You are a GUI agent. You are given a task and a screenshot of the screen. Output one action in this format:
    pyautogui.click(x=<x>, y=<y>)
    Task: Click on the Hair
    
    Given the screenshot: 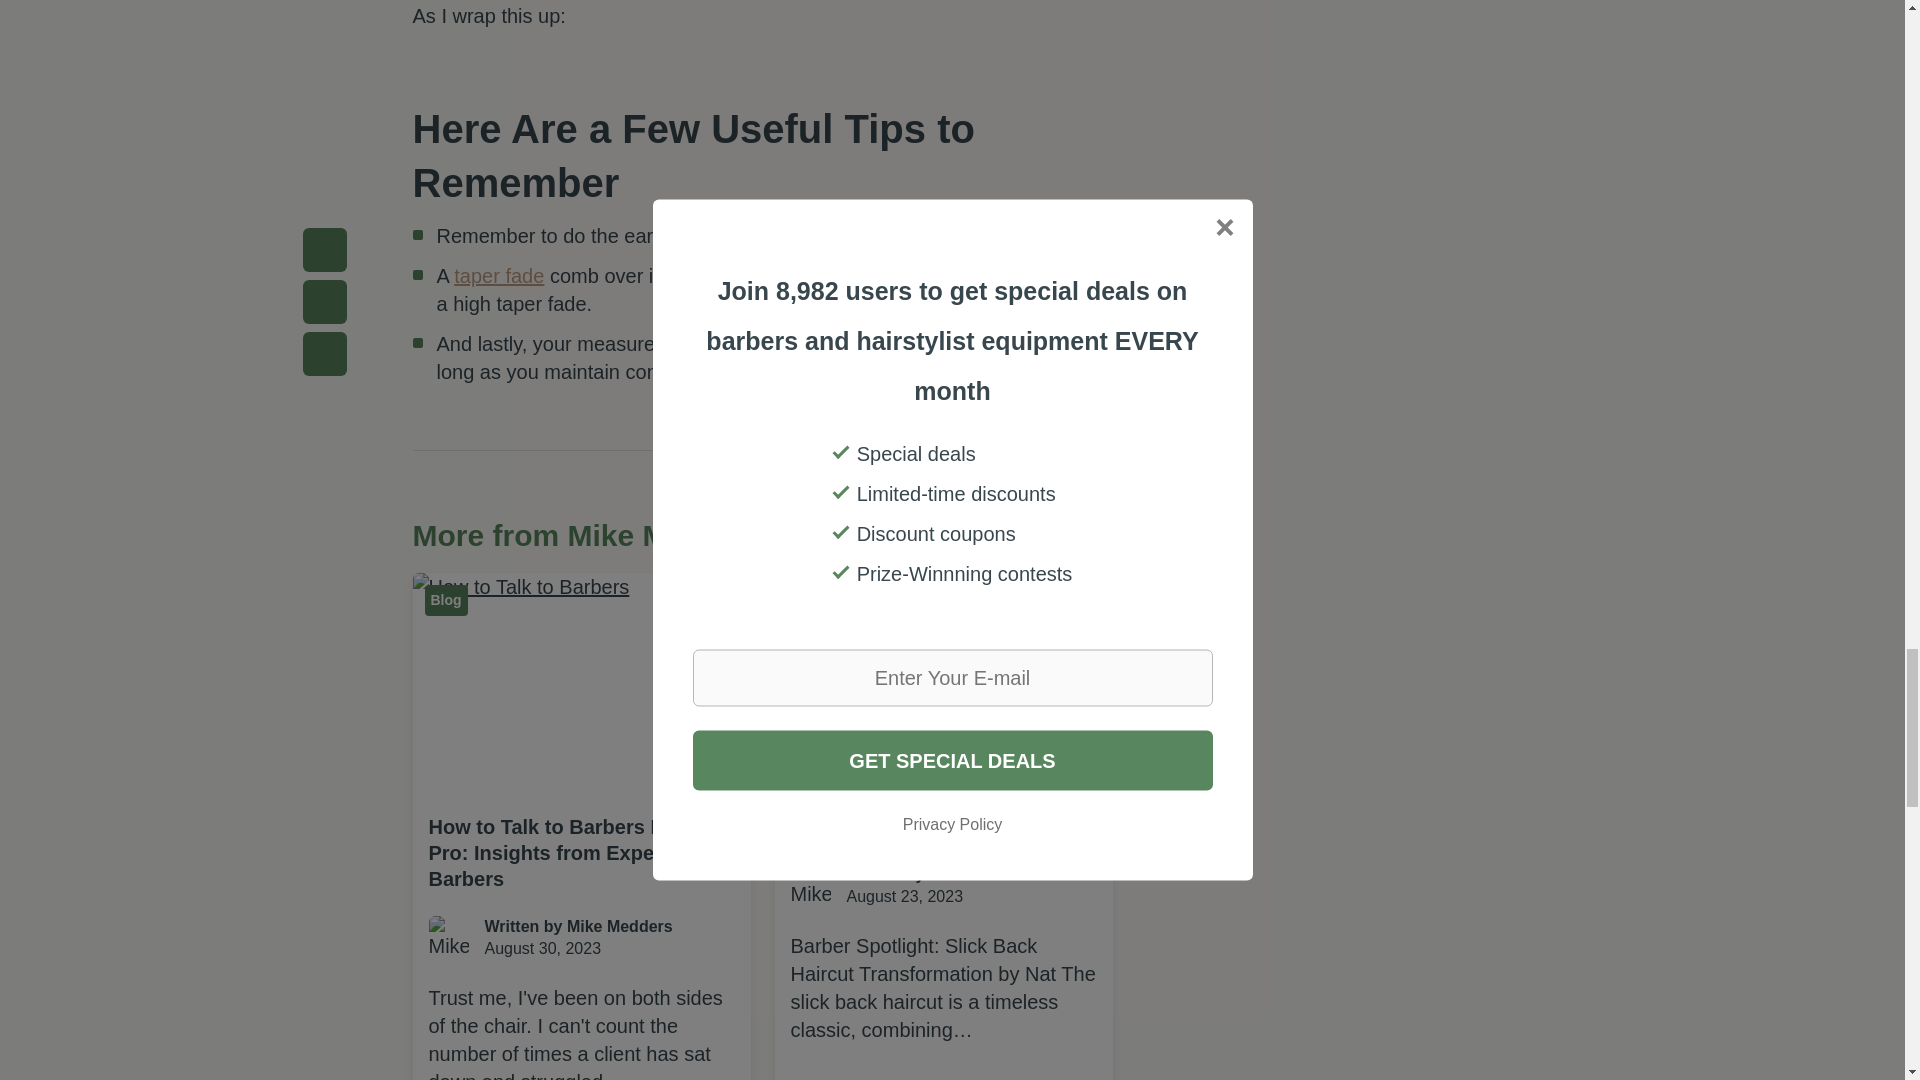 What is the action you would take?
    pyautogui.click(x=877, y=827)
    